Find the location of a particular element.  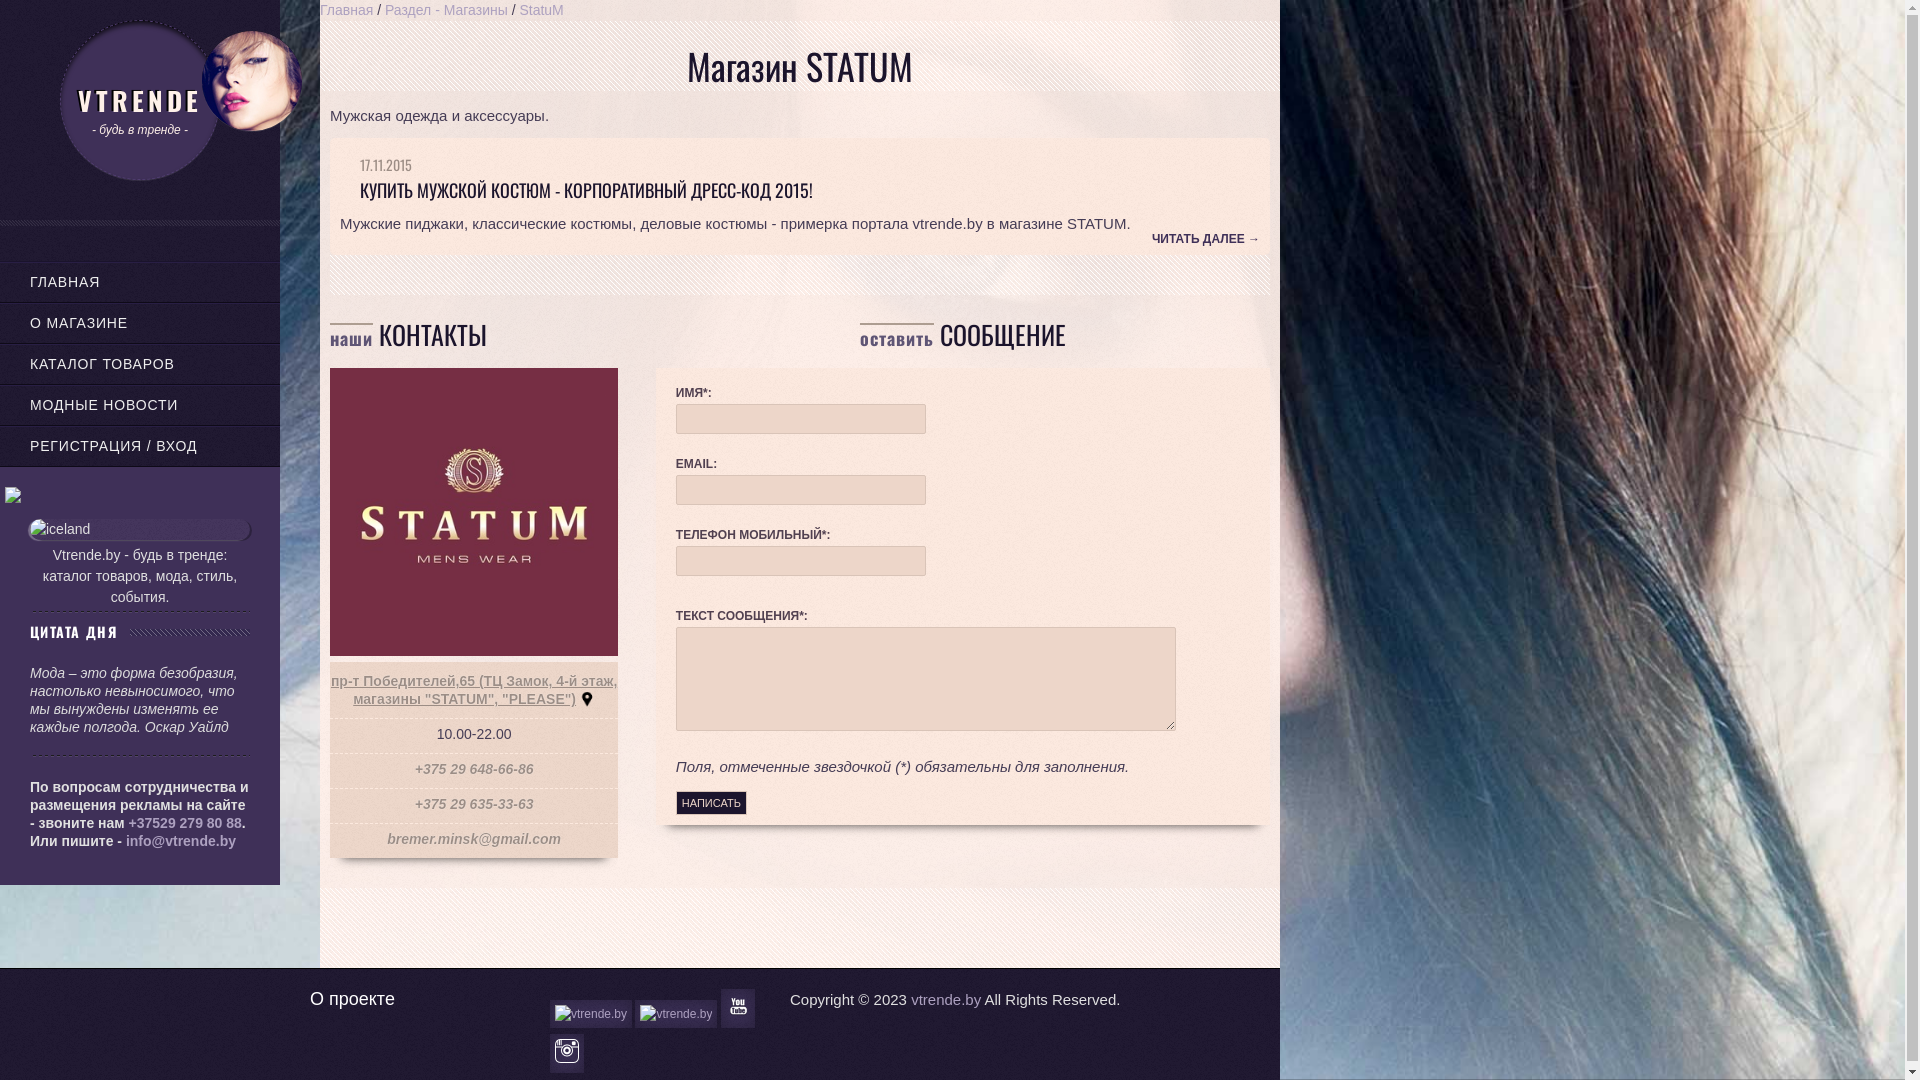

+375 29 648-66-86 is located at coordinates (474, 769).